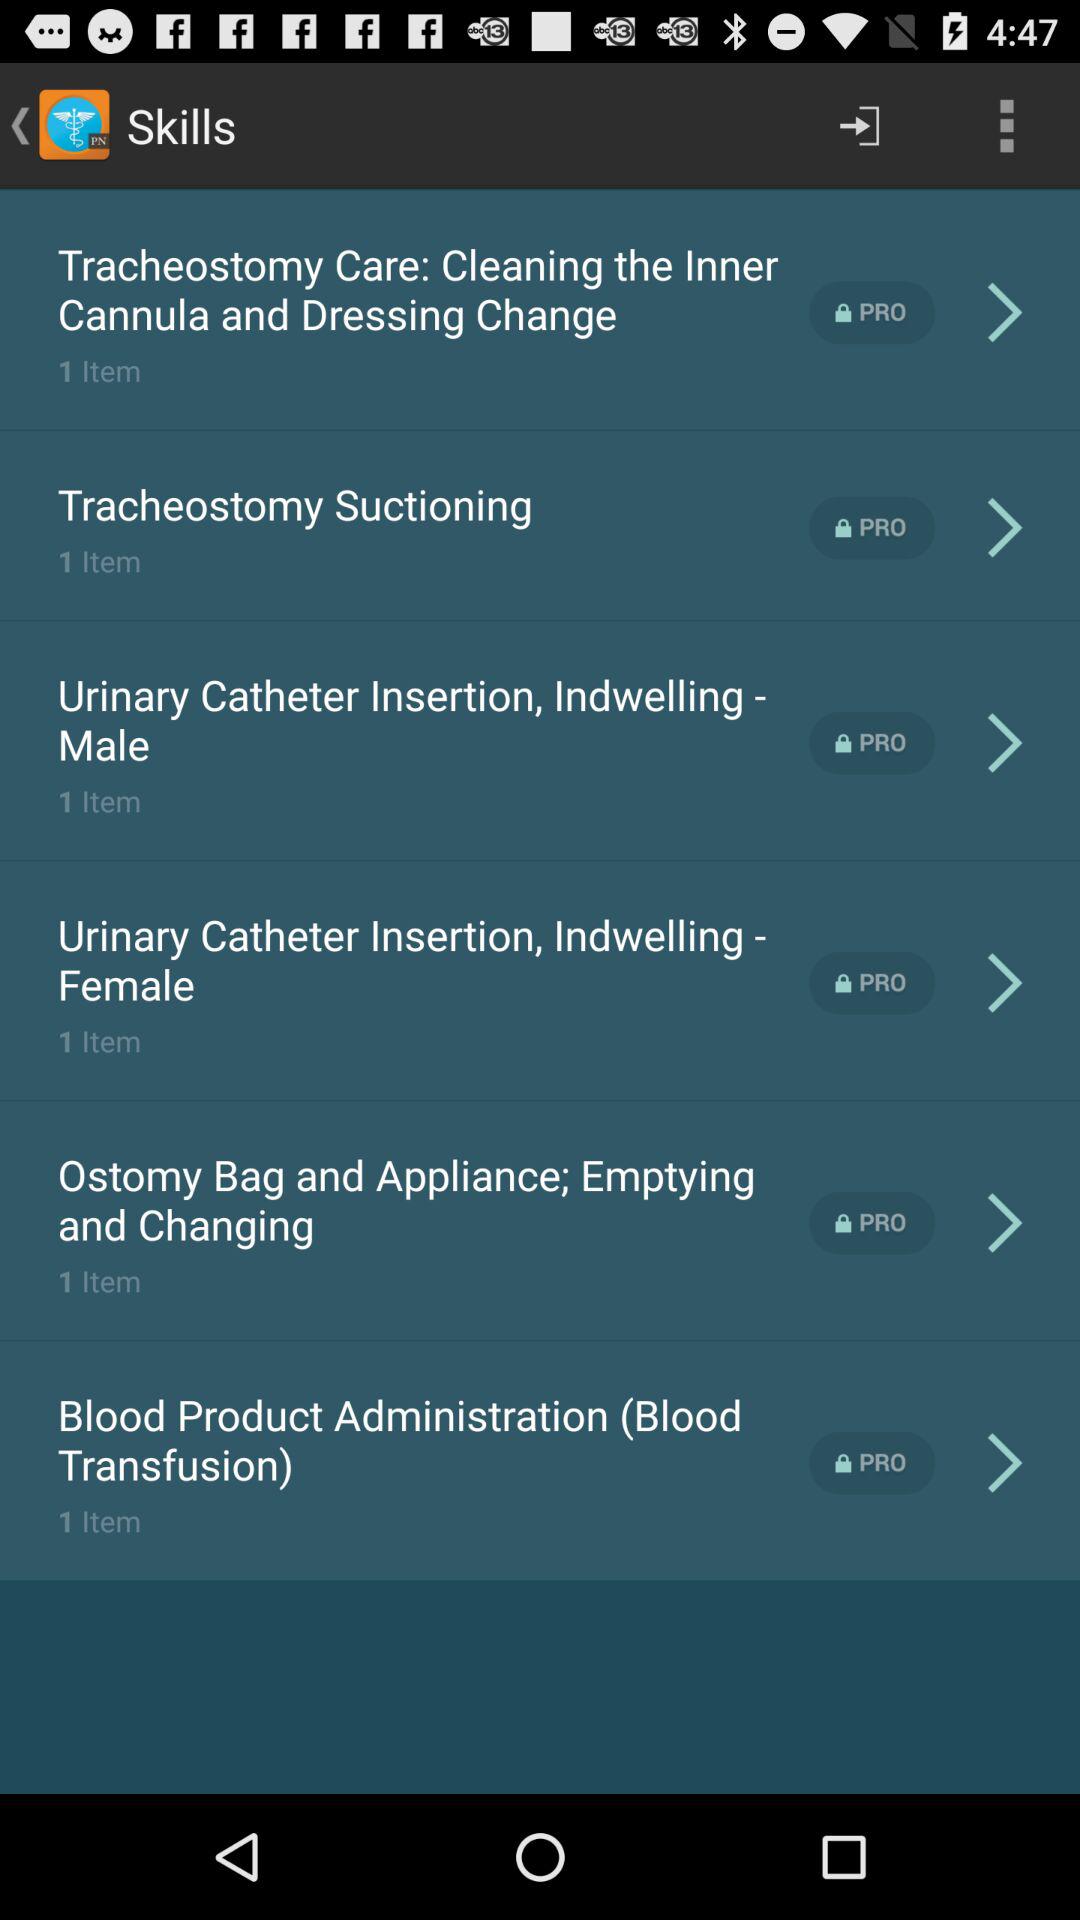 This screenshot has height=1920, width=1080. I want to click on click the app above the 1 item item, so click(433, 1199).